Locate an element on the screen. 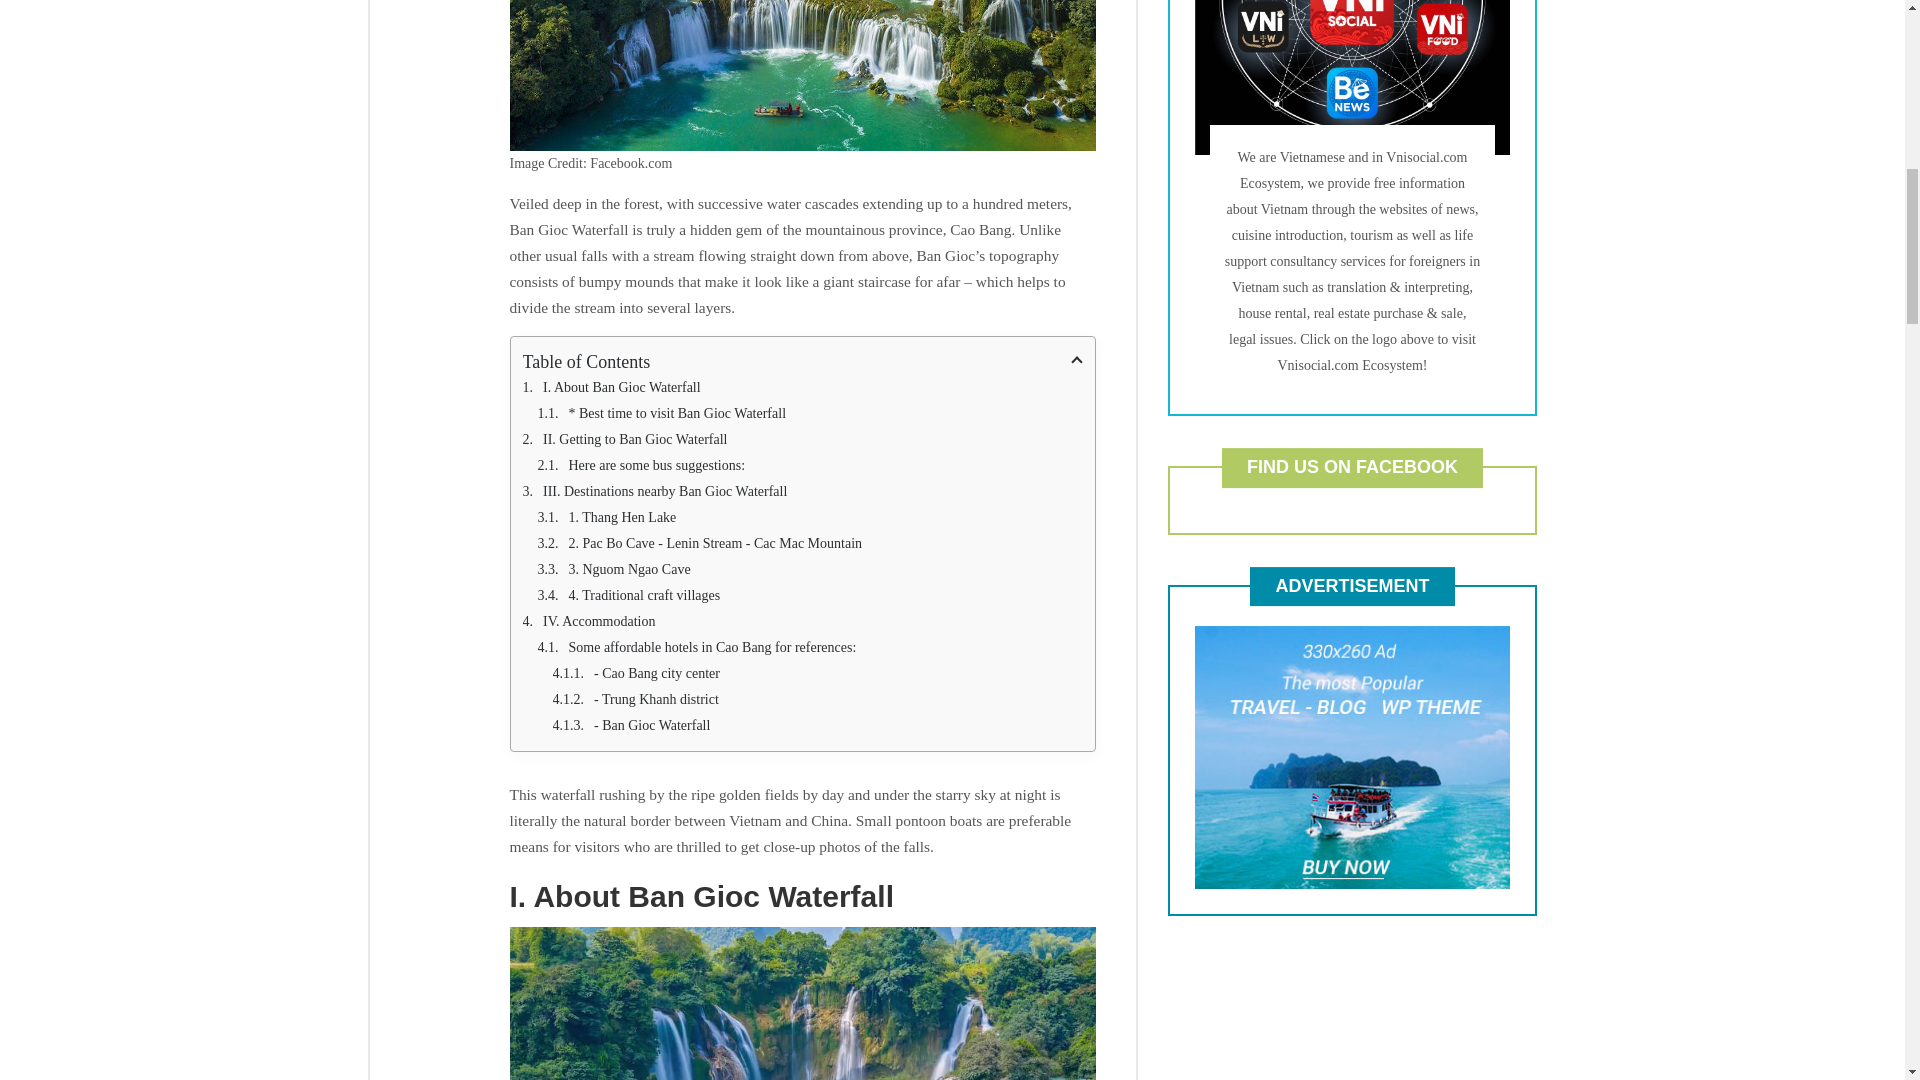 Image resolution: width=1920 pixels, height=1080 pixels. - Ban Gioc Waterfall is located at coordinates (817, 725).